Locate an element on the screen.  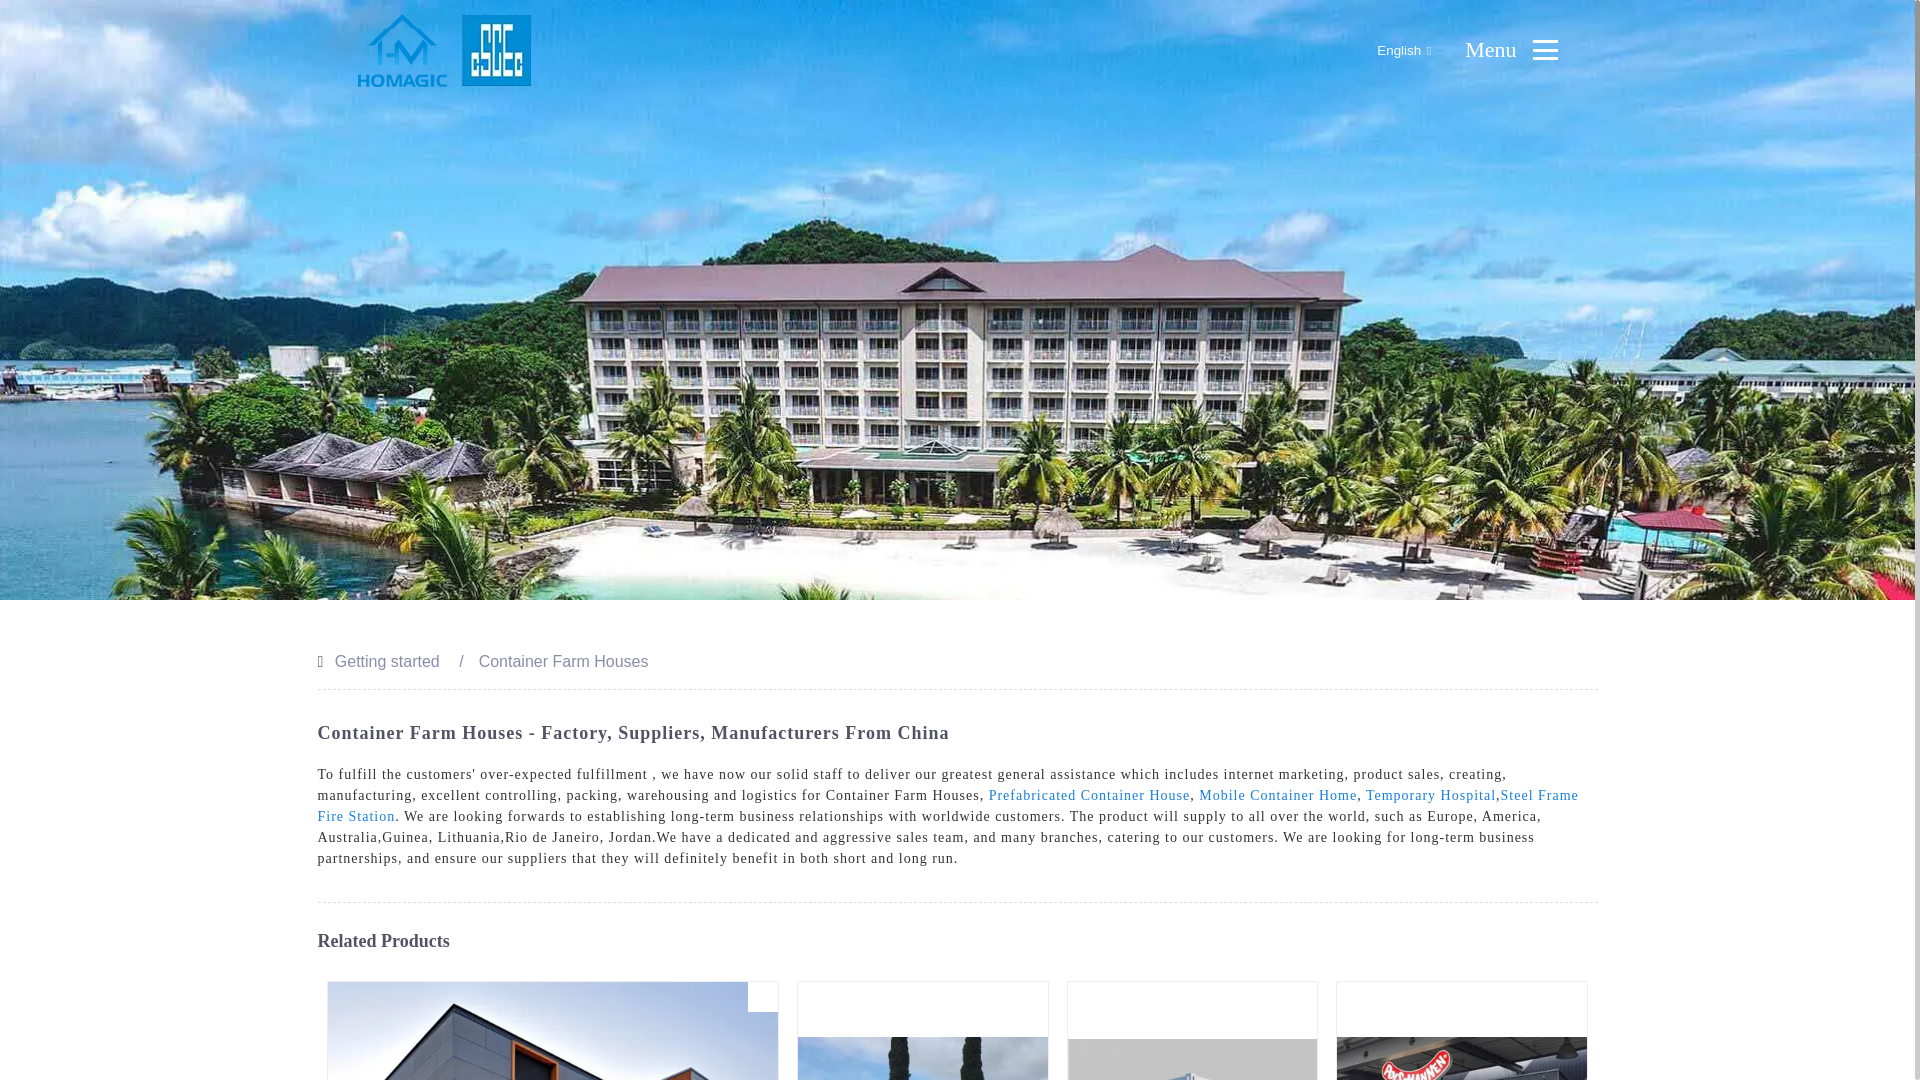
1Modular-Homes-Prefab-Residence-House is located at coordinates (762, 996).